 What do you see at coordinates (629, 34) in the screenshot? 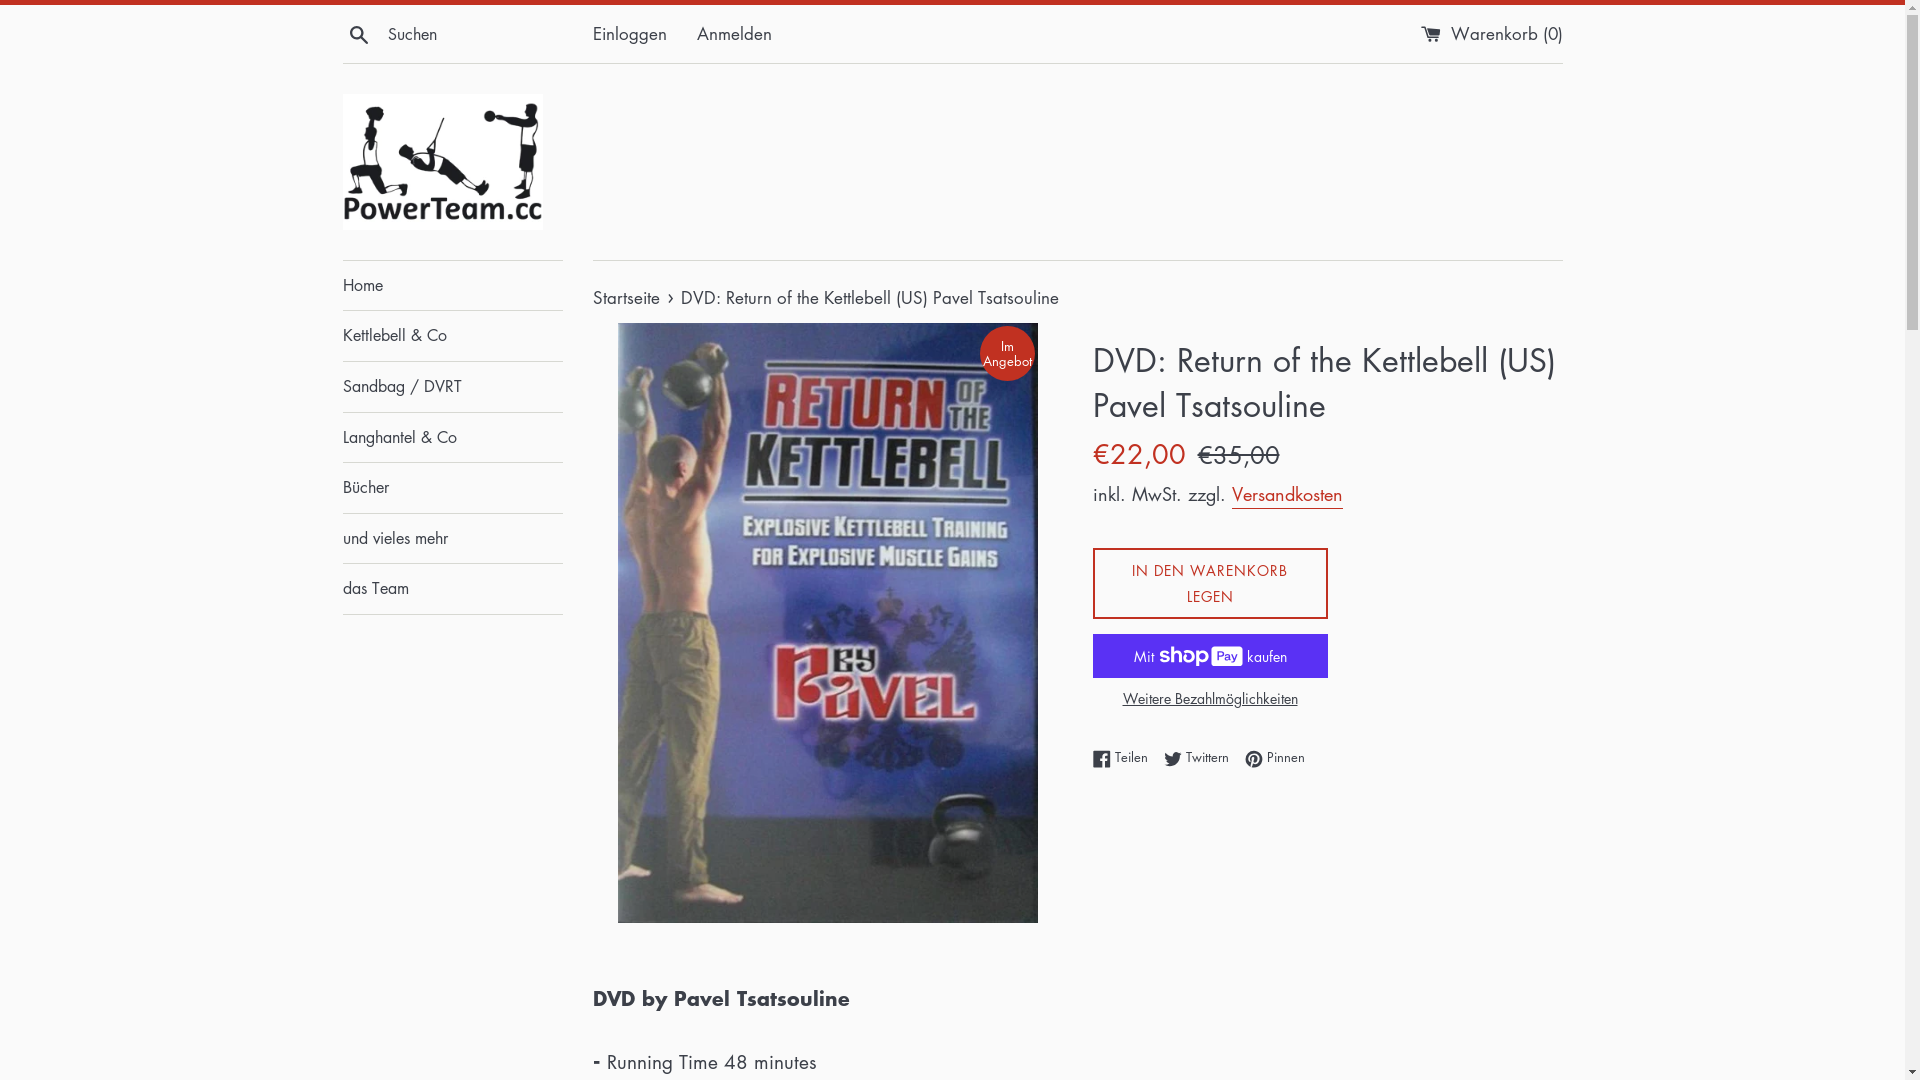
I see `Einloggen` at bounding box center [629, 34].